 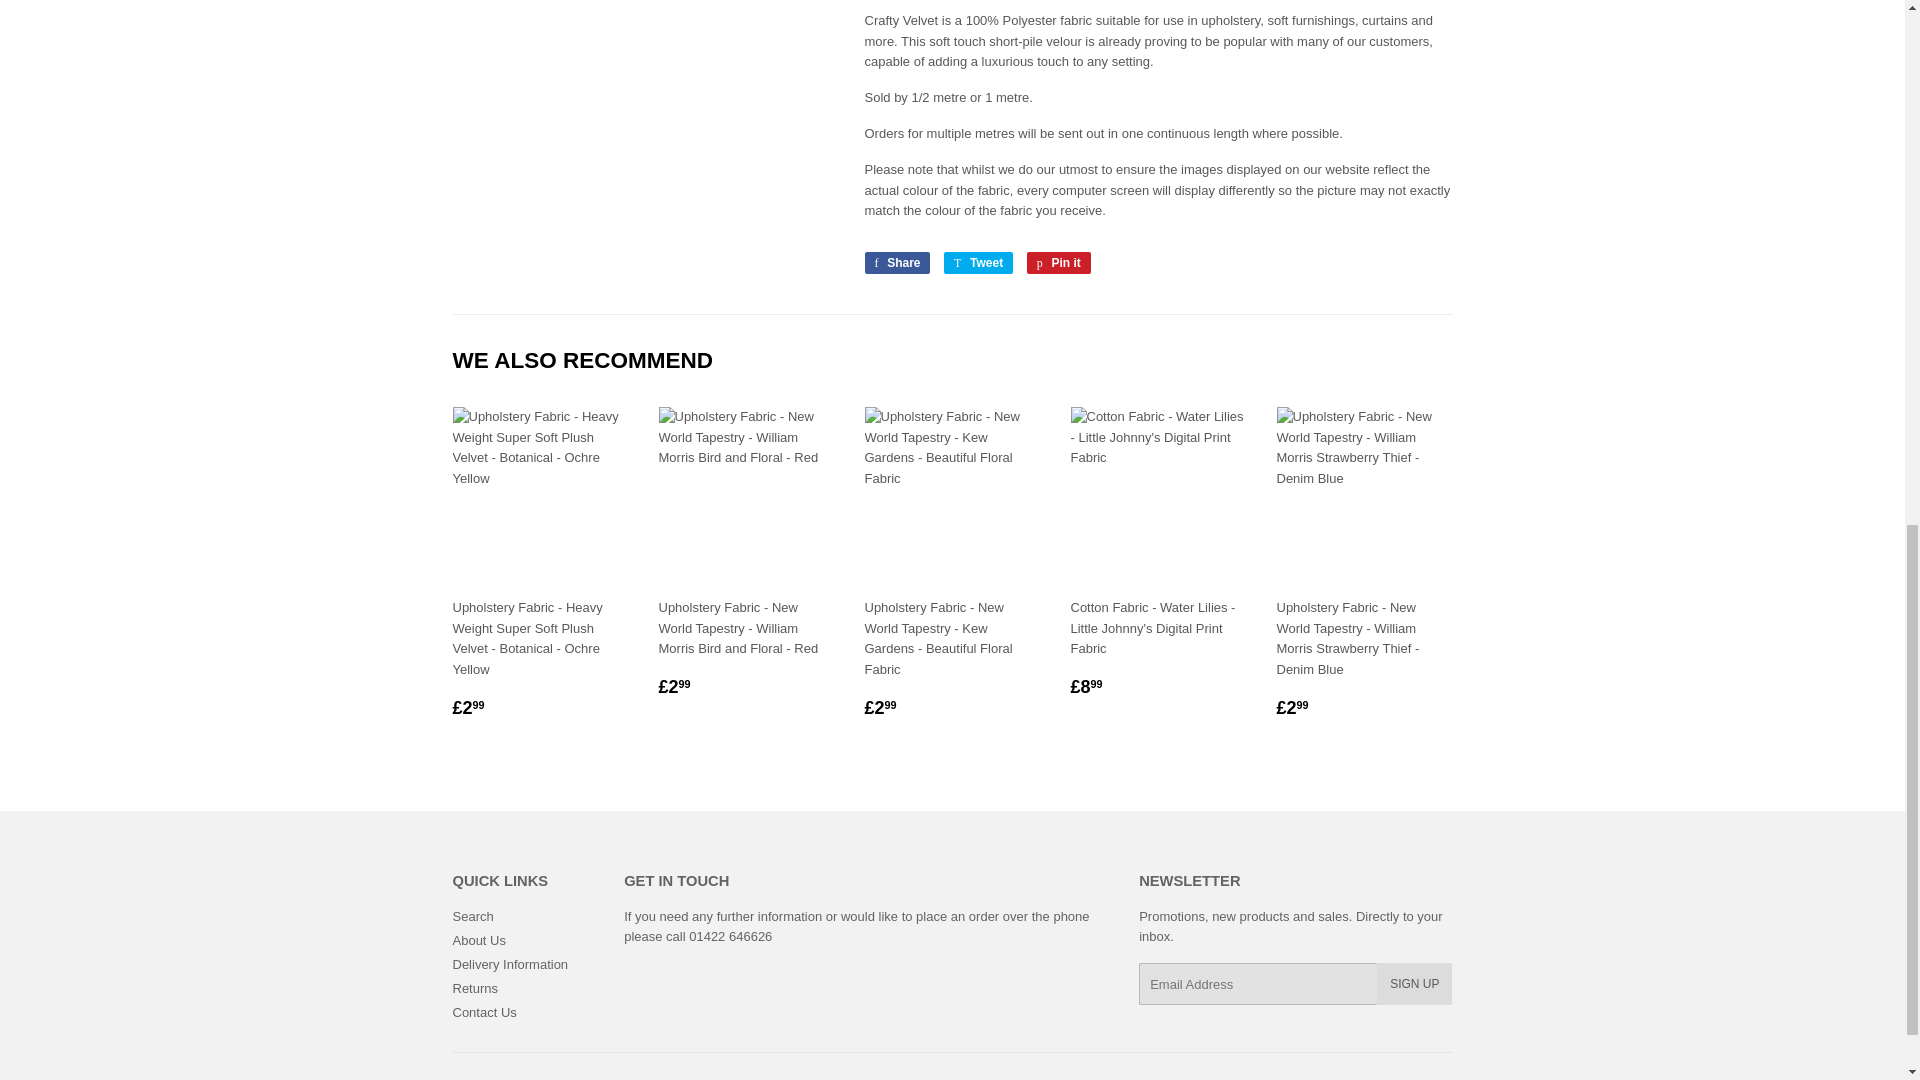 What do you see at coordinates (1058, 262) in the screenshot?
I see `Pin on Pinterest` at bounding box center [1058, 262].